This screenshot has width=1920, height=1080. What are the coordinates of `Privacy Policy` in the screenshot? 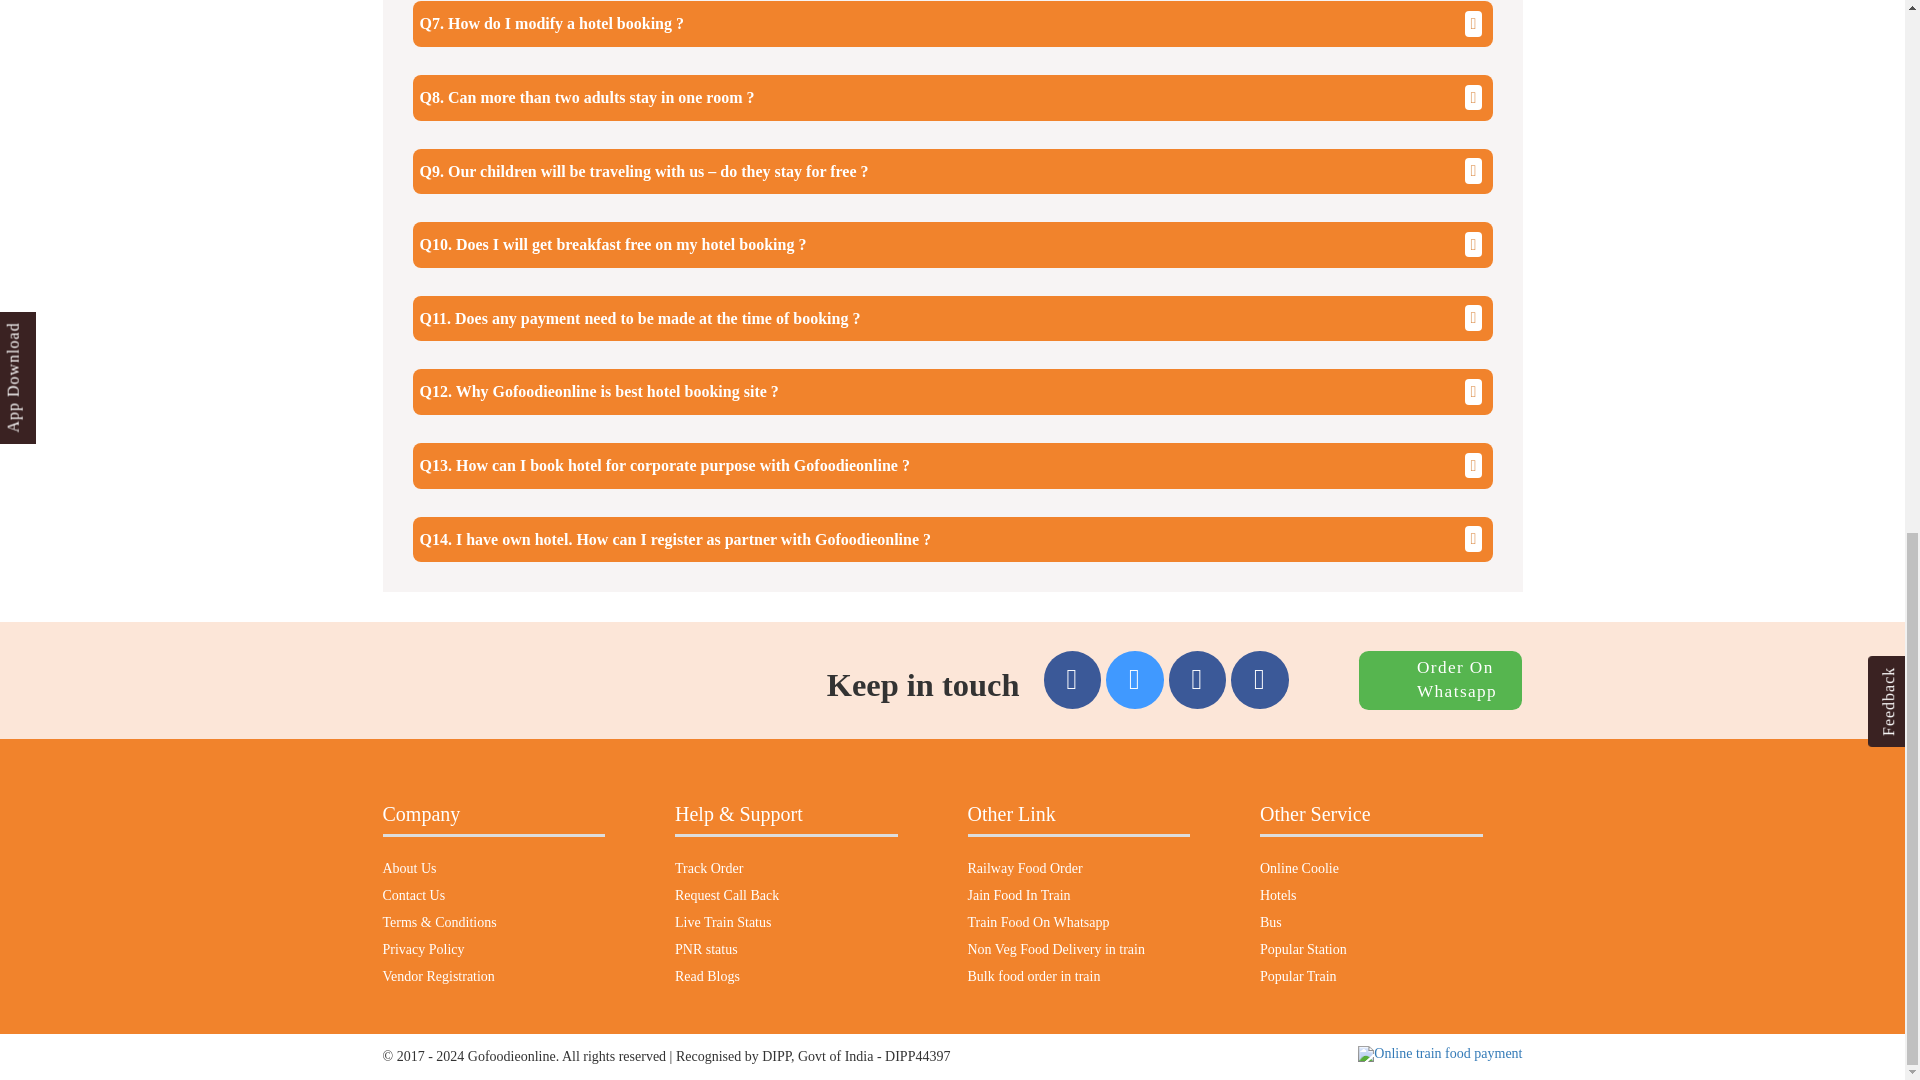 It's located at (493, 952).